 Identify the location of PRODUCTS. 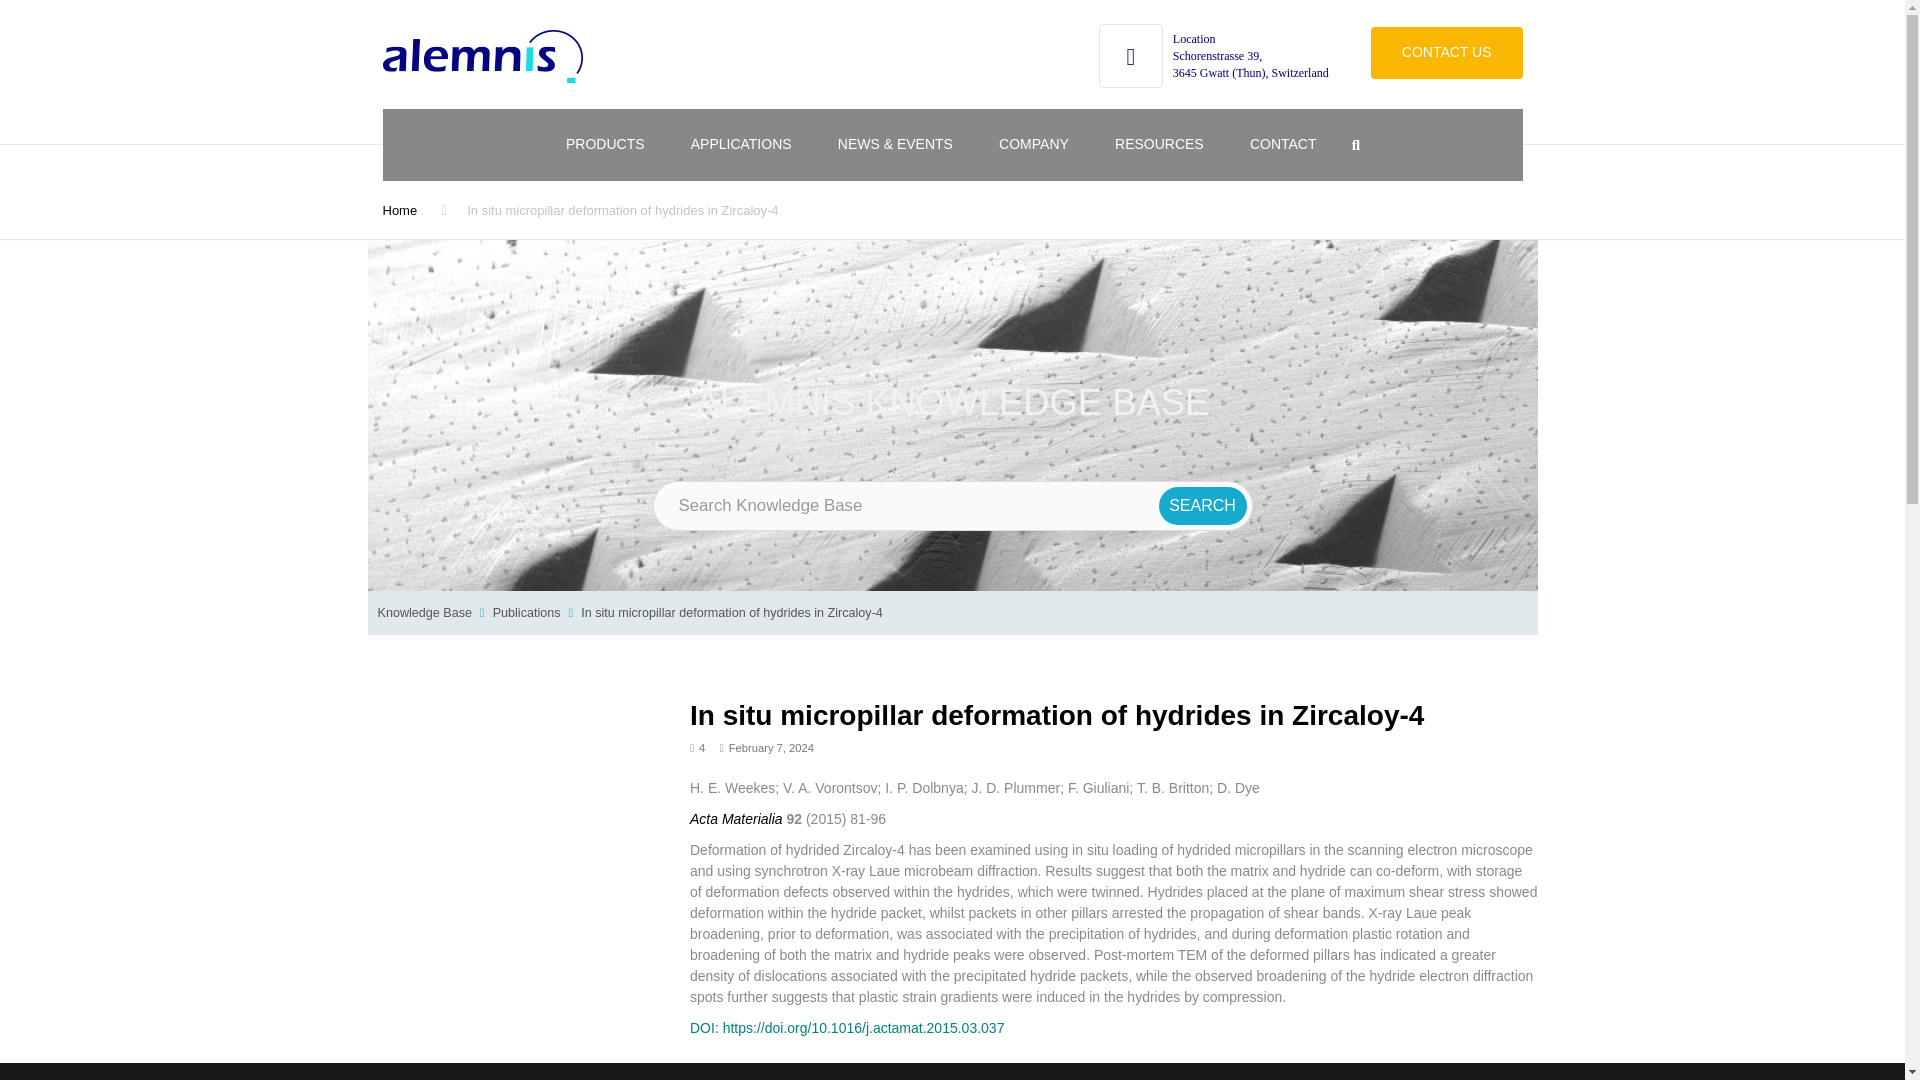
(606, 145).